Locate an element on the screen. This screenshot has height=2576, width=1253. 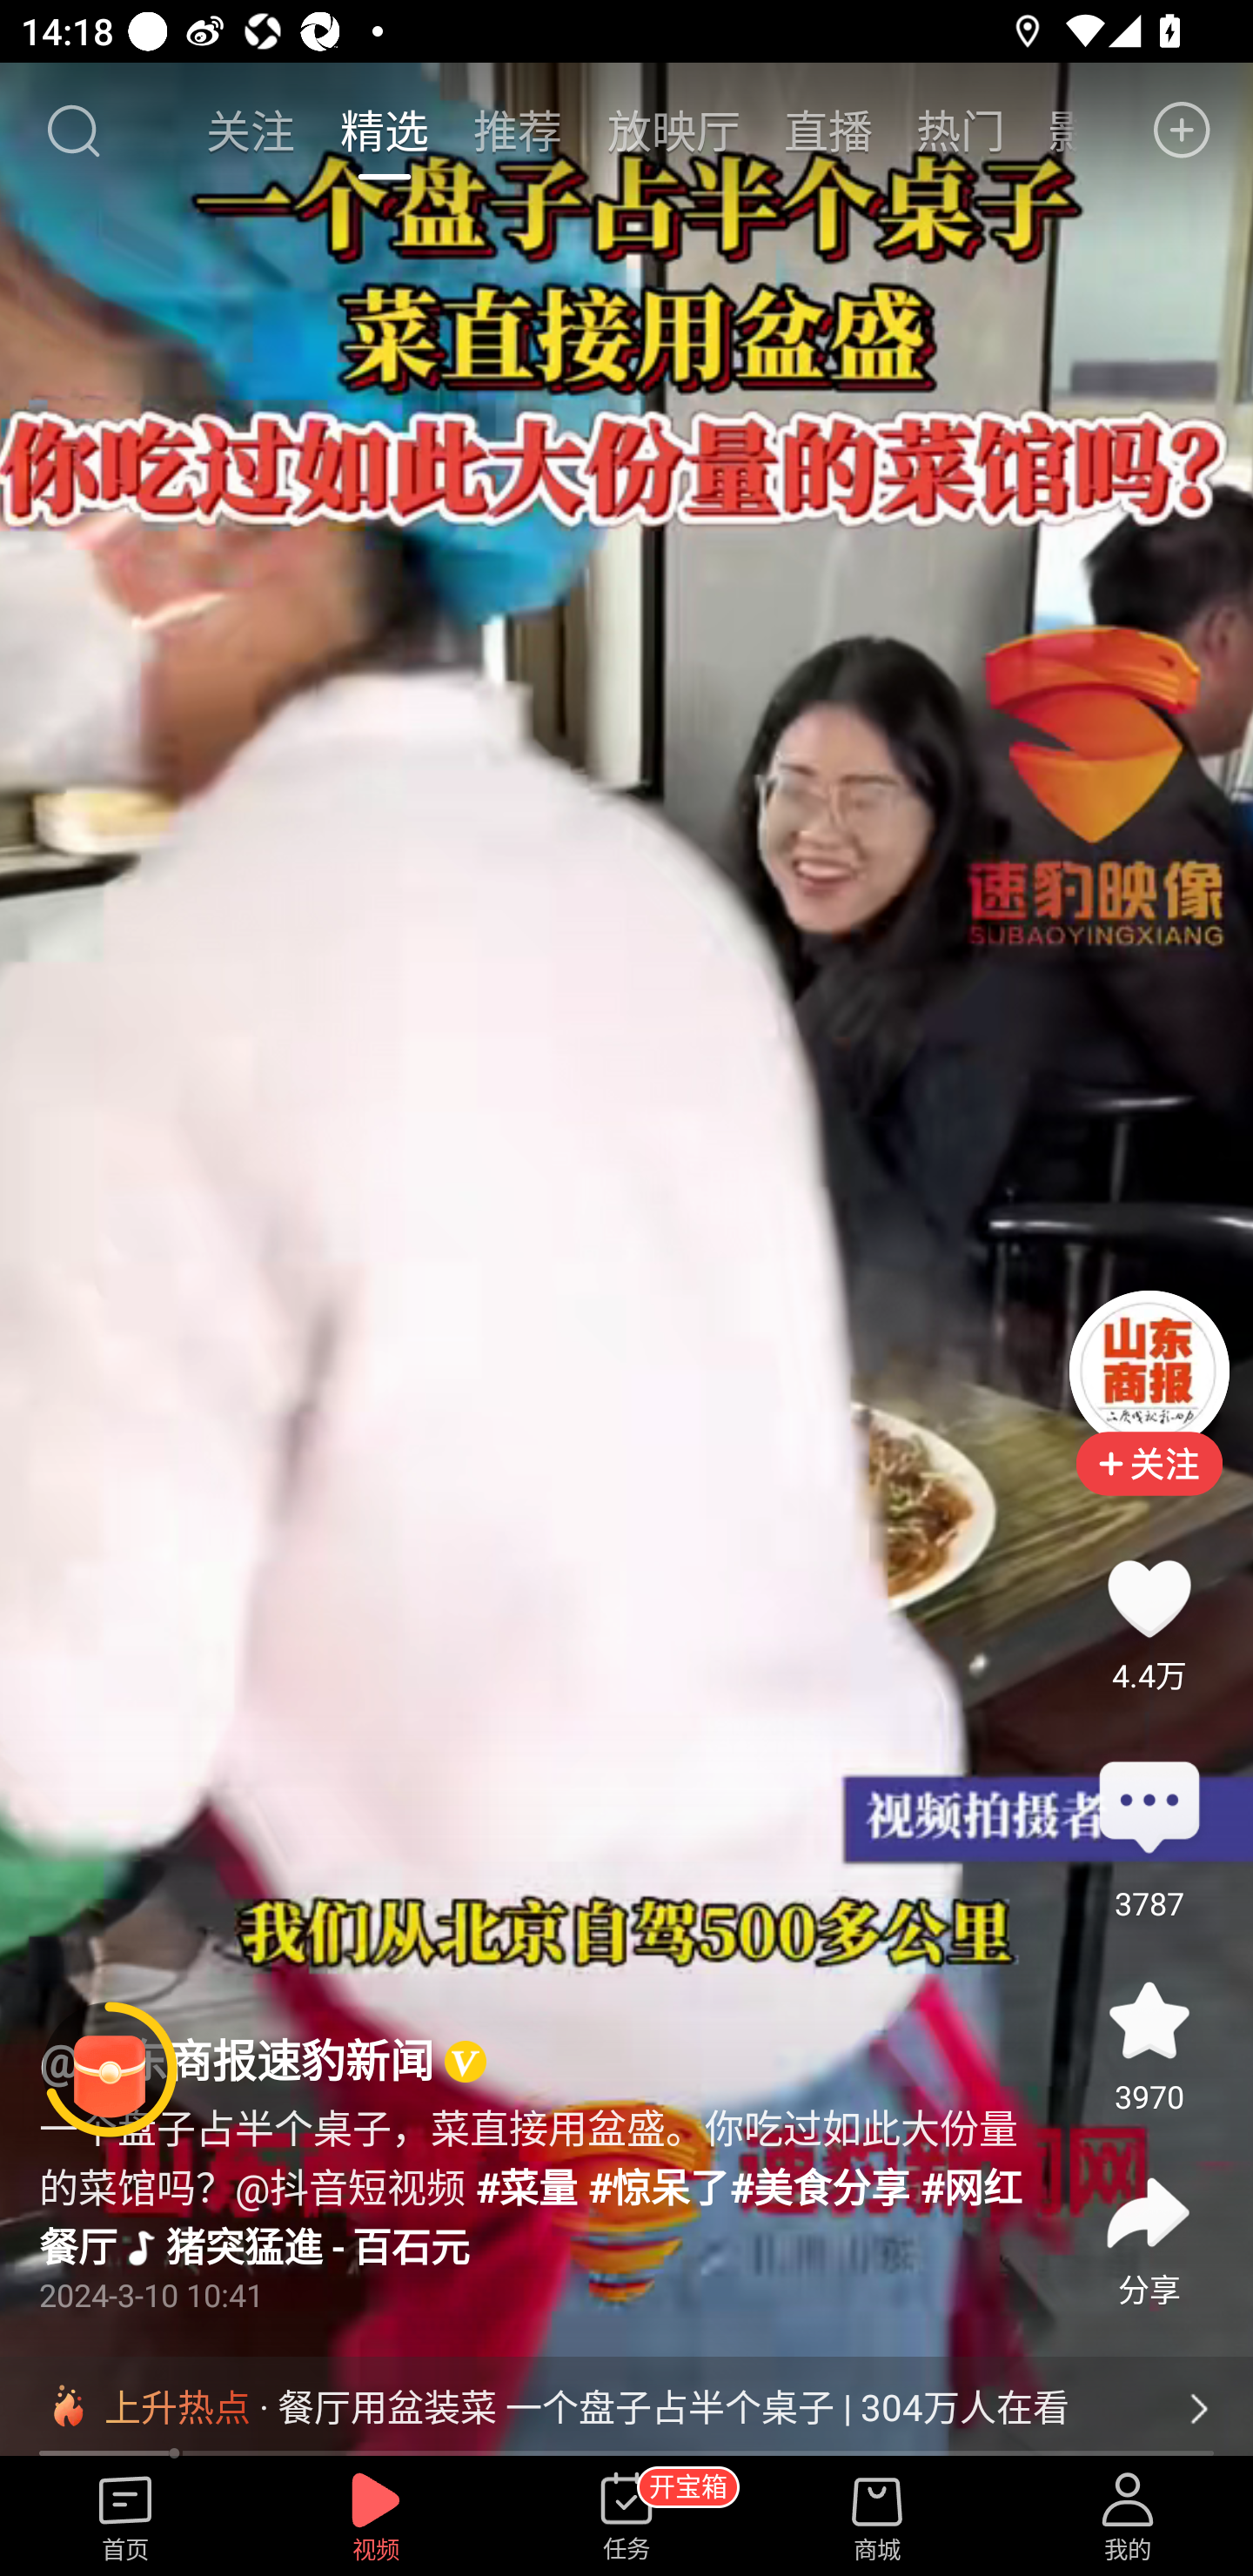
发布 is located at coordinates (1183, 131).